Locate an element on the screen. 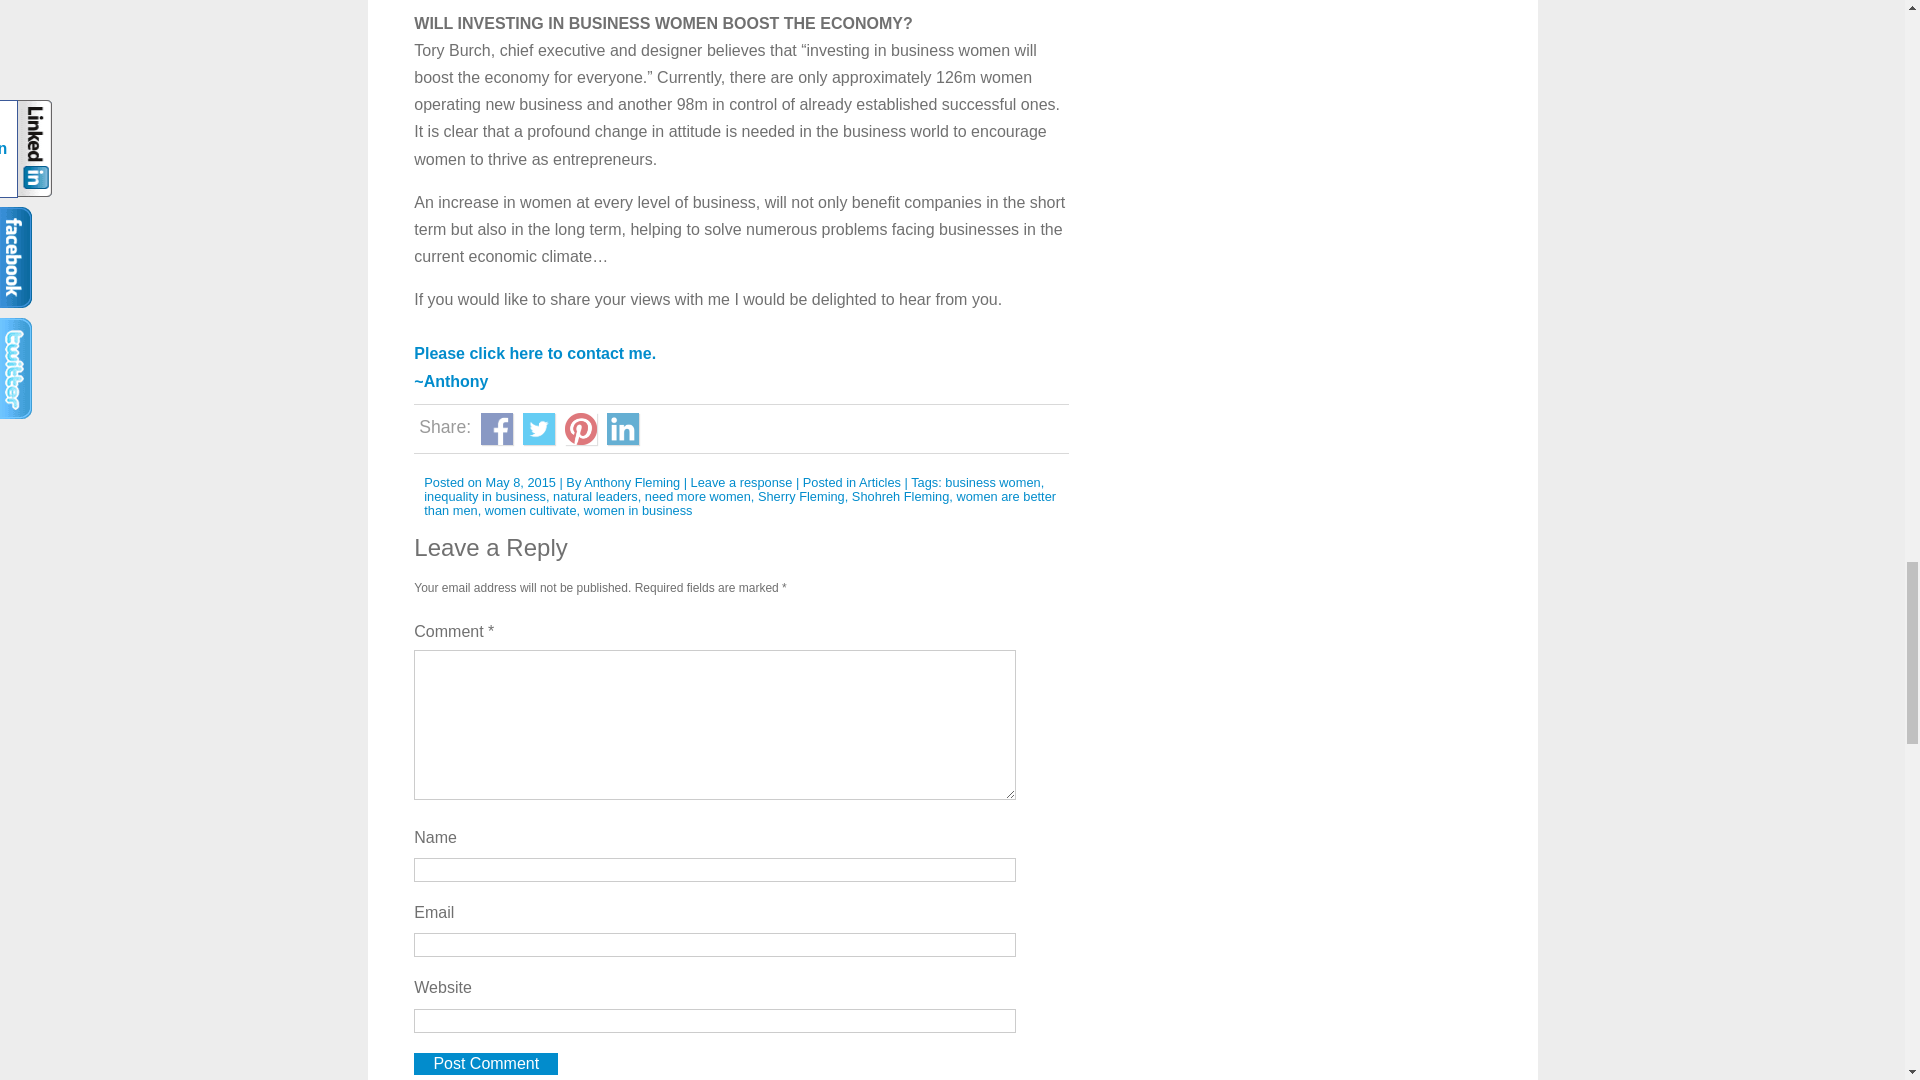 The height and width of the screenshot is (1080, 1920). Facebook is located at coordinates (496, 428).